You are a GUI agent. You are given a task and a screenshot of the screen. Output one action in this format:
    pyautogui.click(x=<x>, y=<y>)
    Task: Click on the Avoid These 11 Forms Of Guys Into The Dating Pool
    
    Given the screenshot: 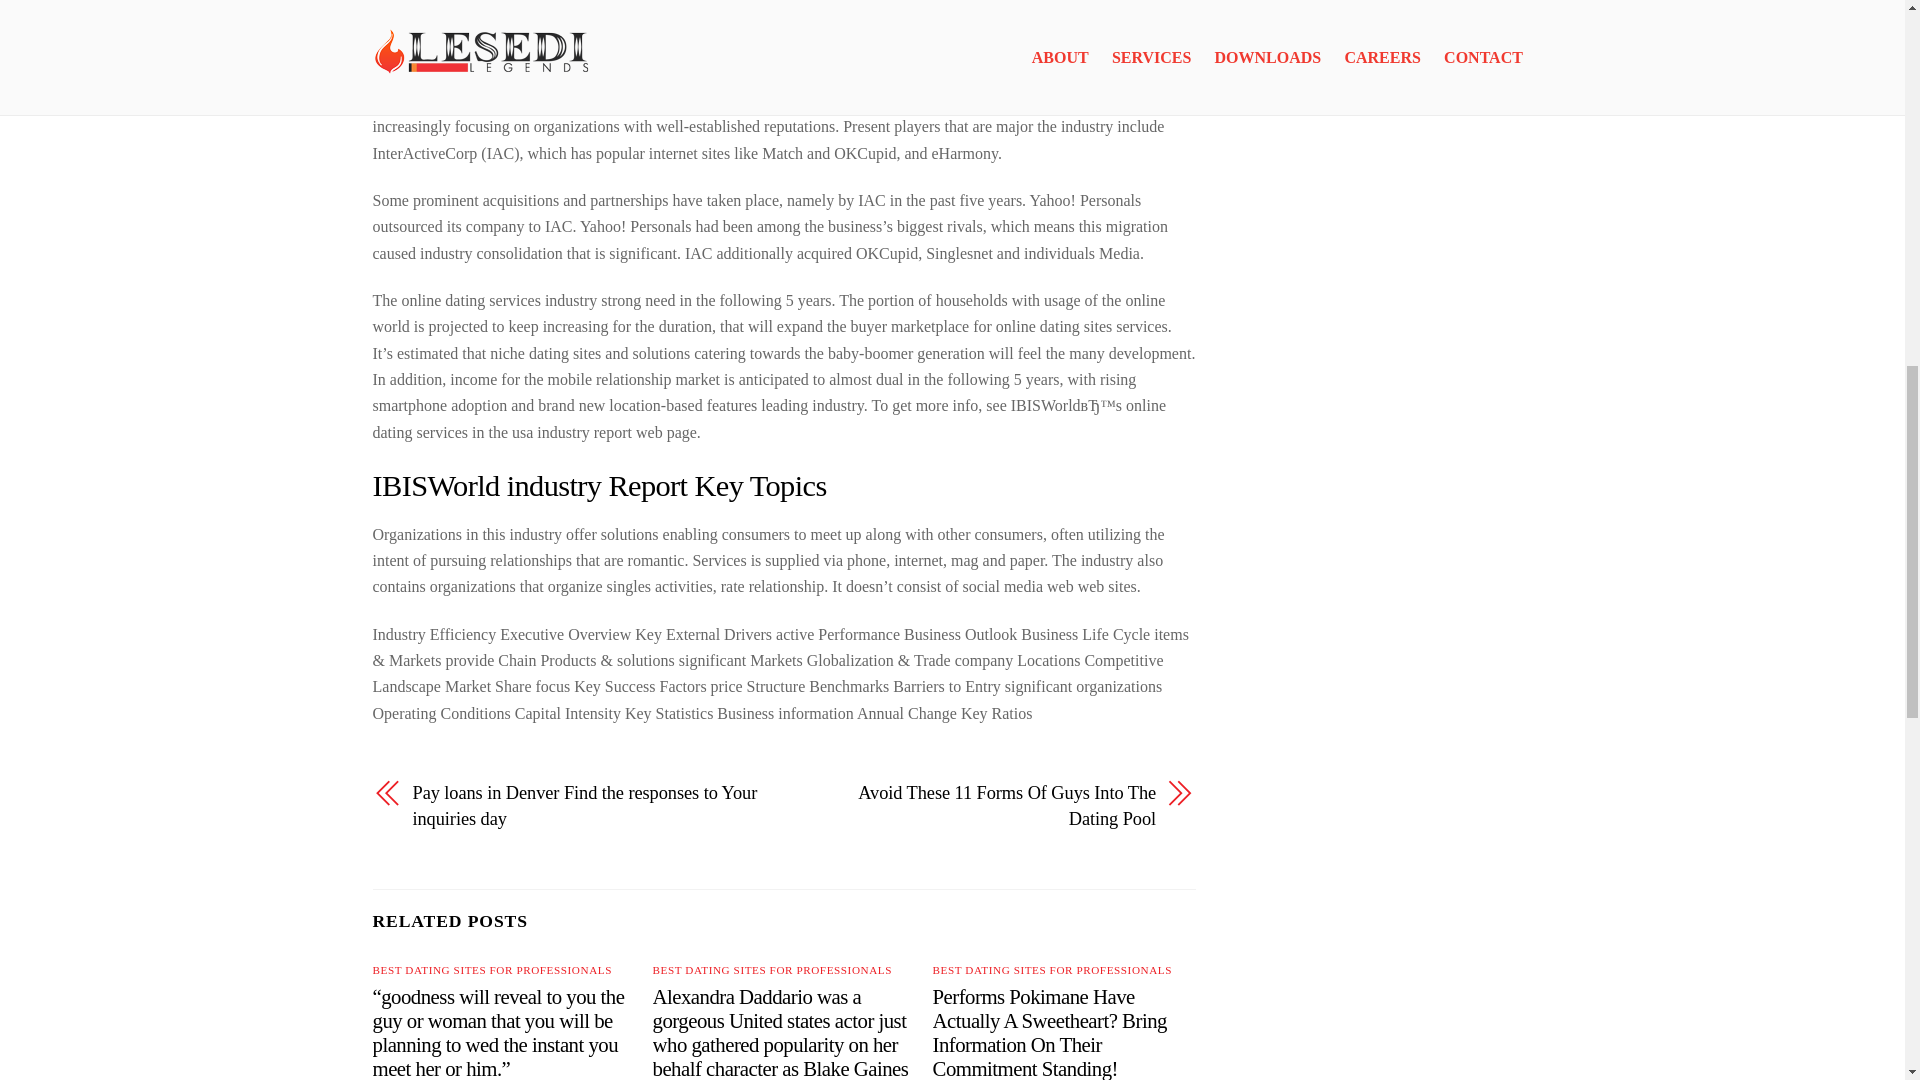 What is the action you would take?
    pyautogui.click(x=982, y=806)
    